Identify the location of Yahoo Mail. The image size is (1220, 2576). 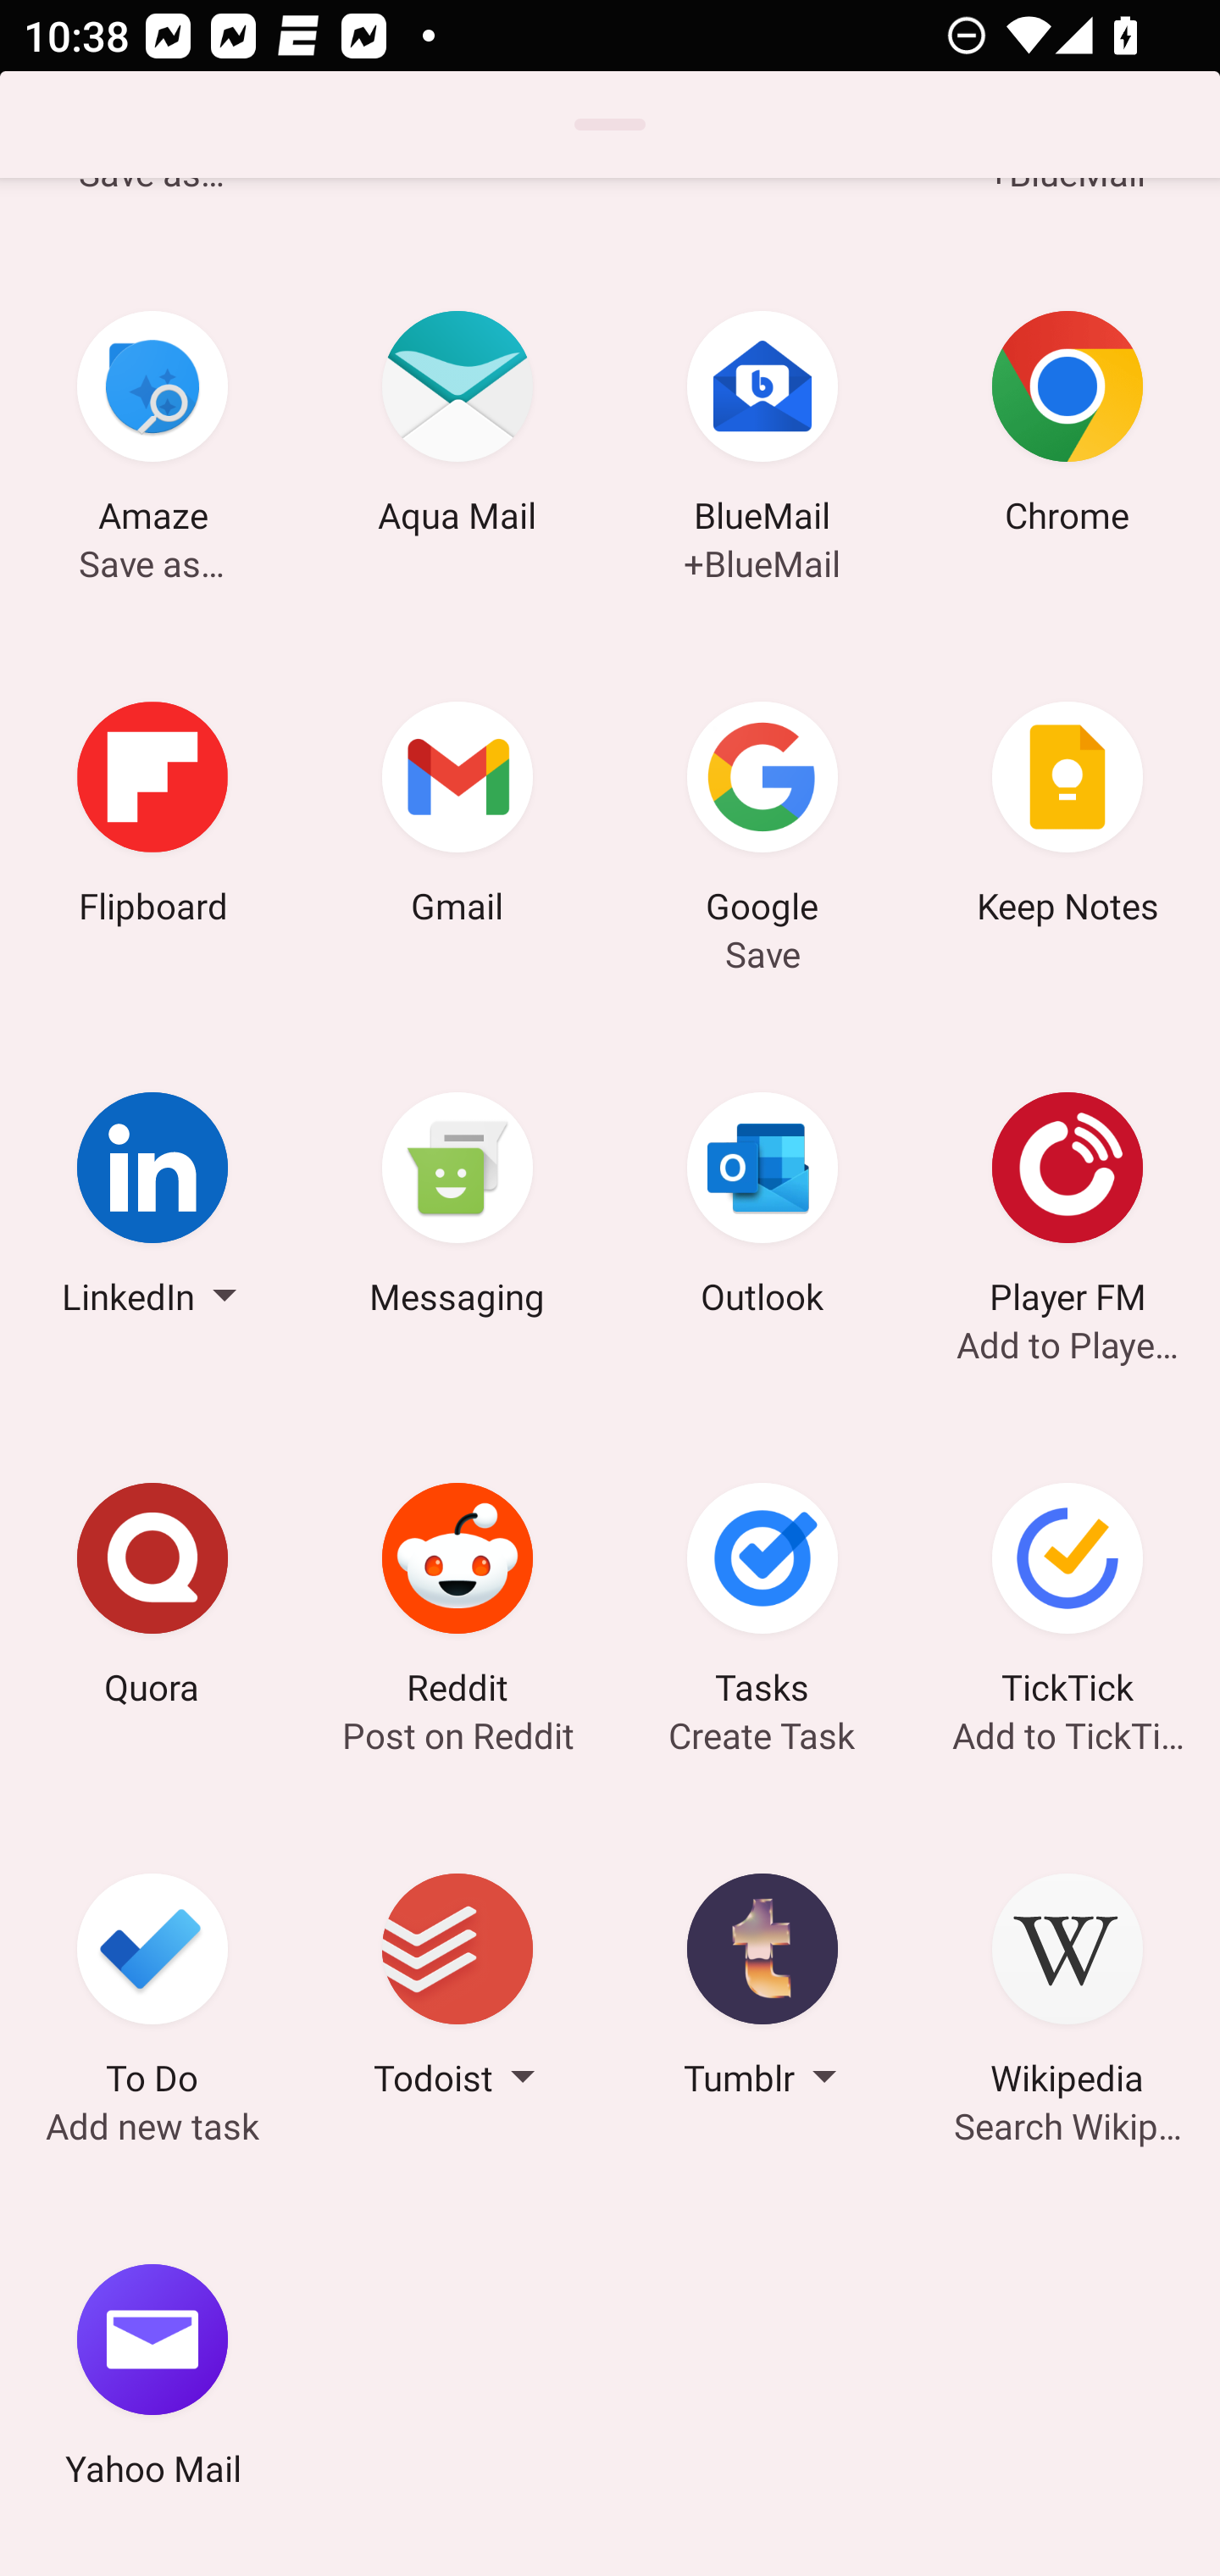
(152, 2379).